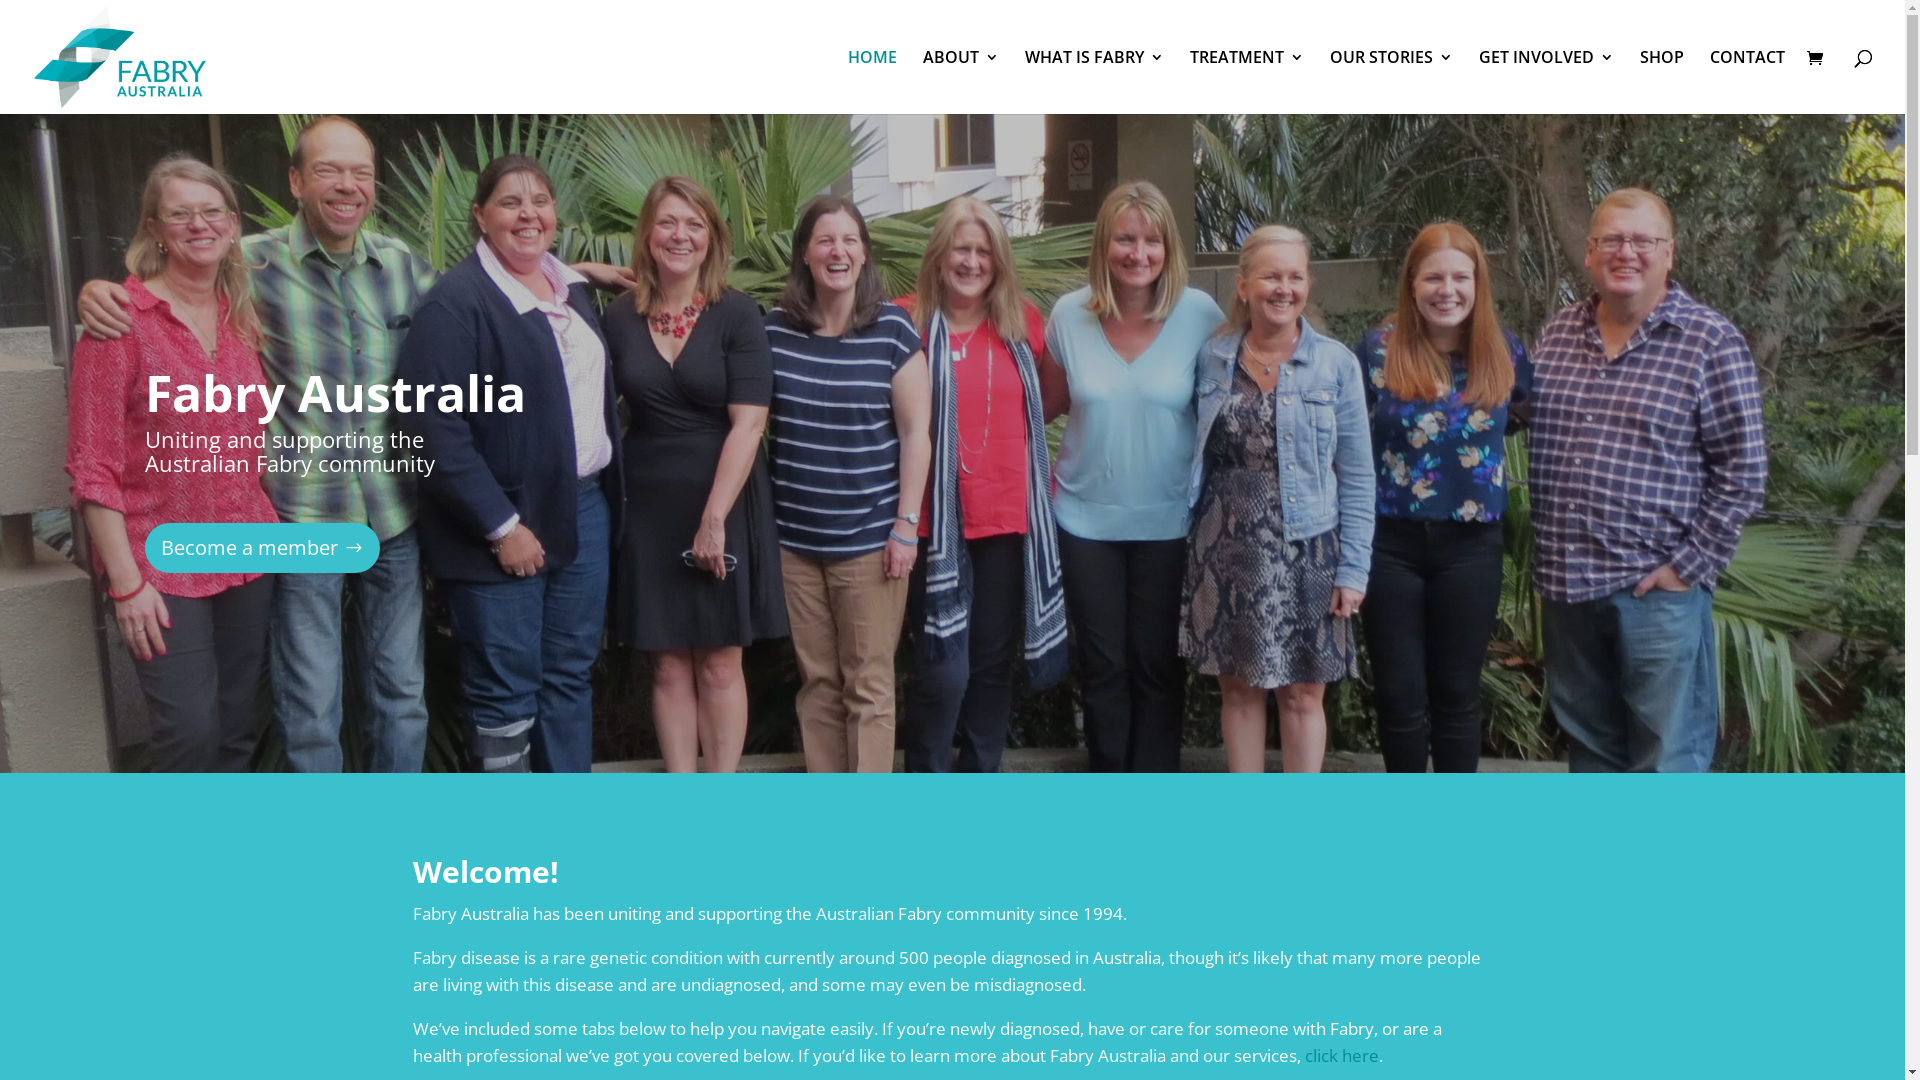 The height and width of the screenshot is (1080, 1920). What do you see at coordinates (1247, 82) in the screenshot?
I see `TREATMENT` at bounding box center [1247, 82].